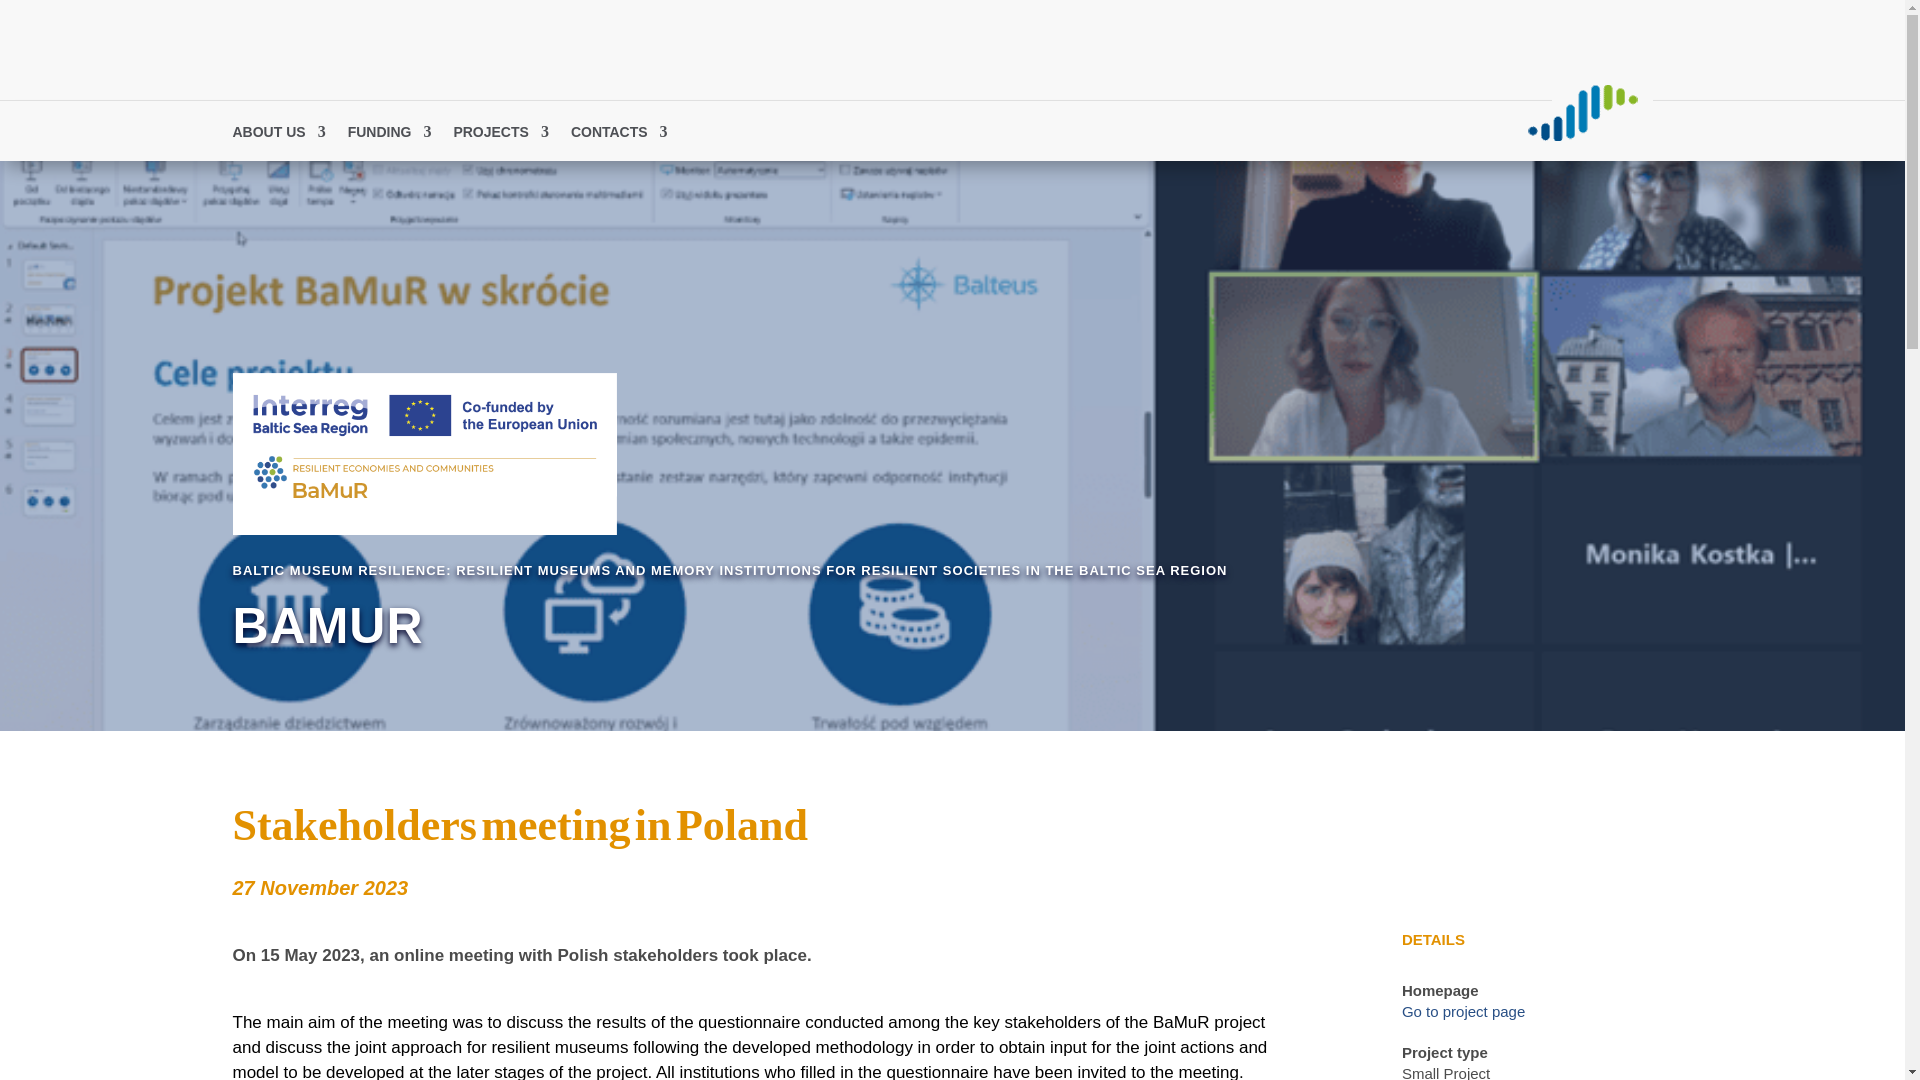  What do you see at coordinates (619, 136) in the screenshot?
I see `CONTACTS` at bounding box center [619, 136].